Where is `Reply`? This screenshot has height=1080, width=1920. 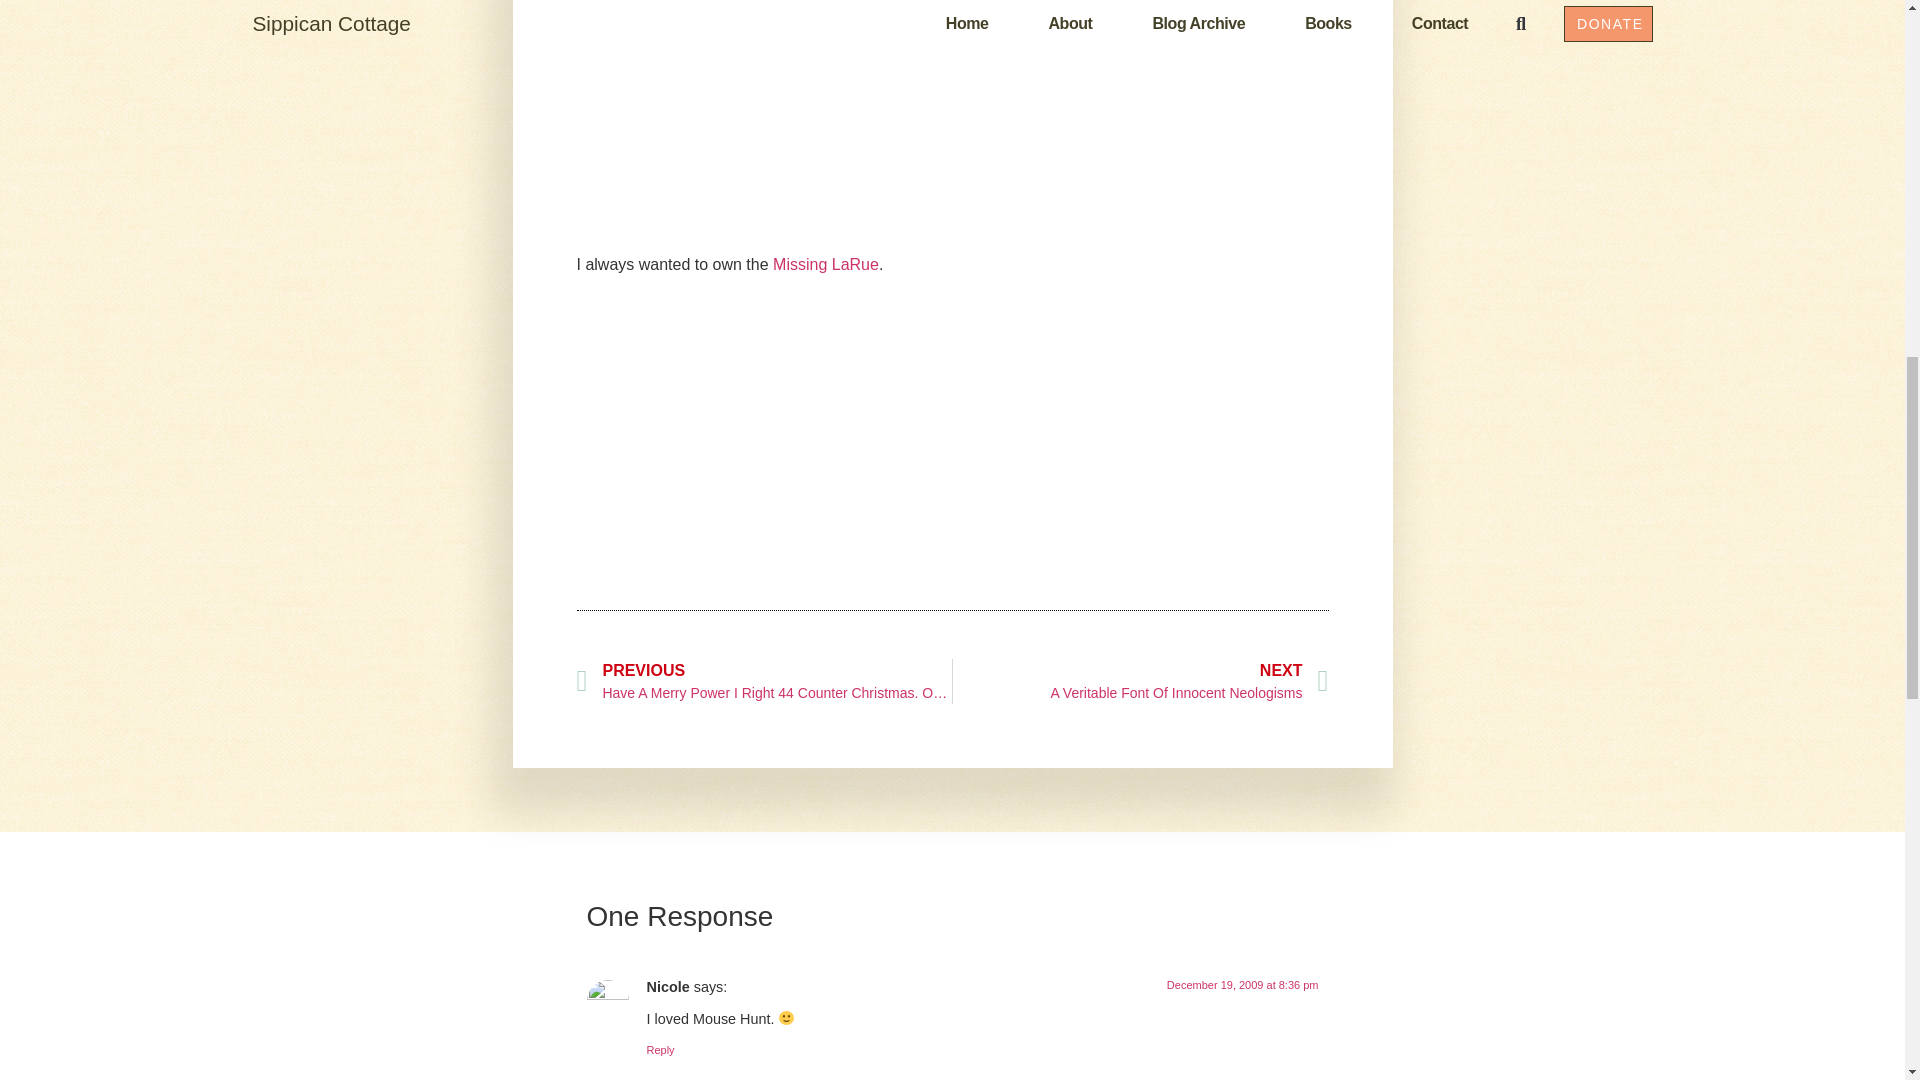
Reply is located at coordinates (659, 1050).